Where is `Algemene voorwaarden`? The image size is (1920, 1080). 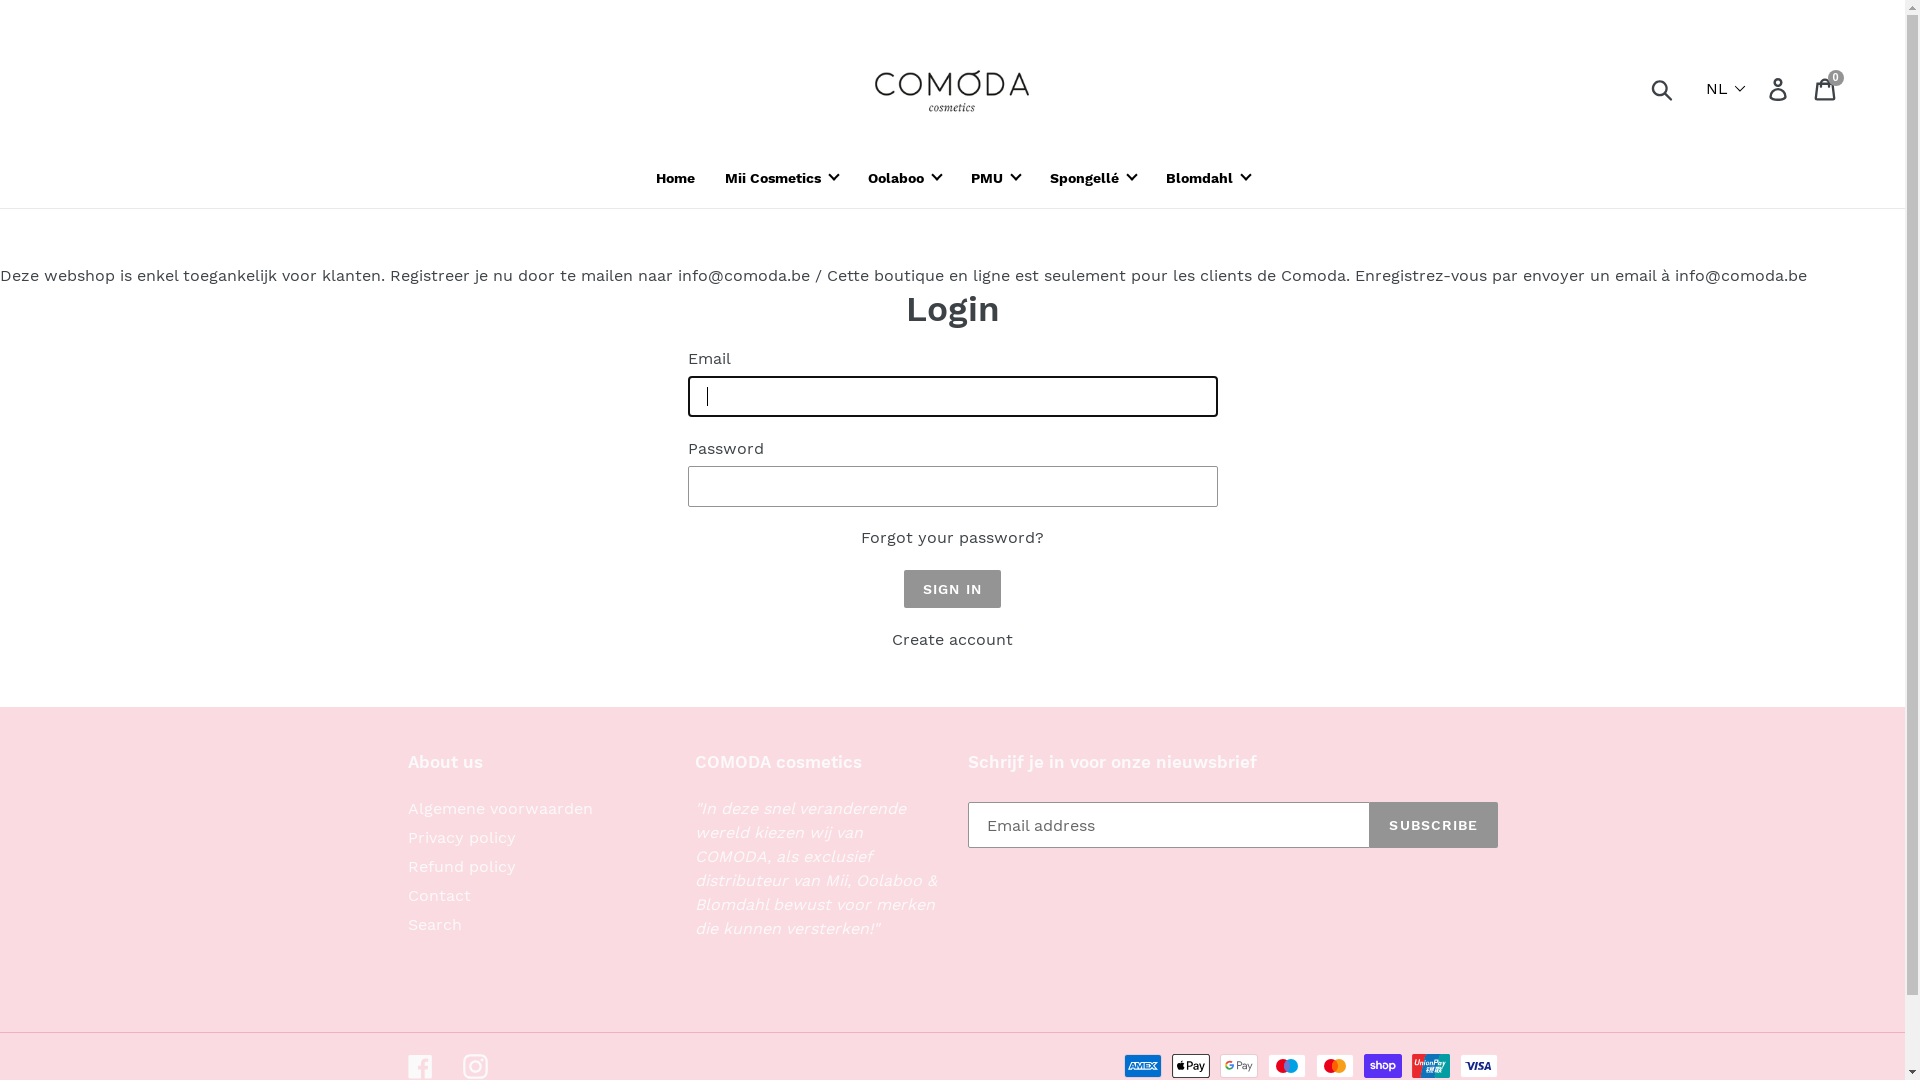
Algemene voorwaarden is located at coordinates (500, 808).